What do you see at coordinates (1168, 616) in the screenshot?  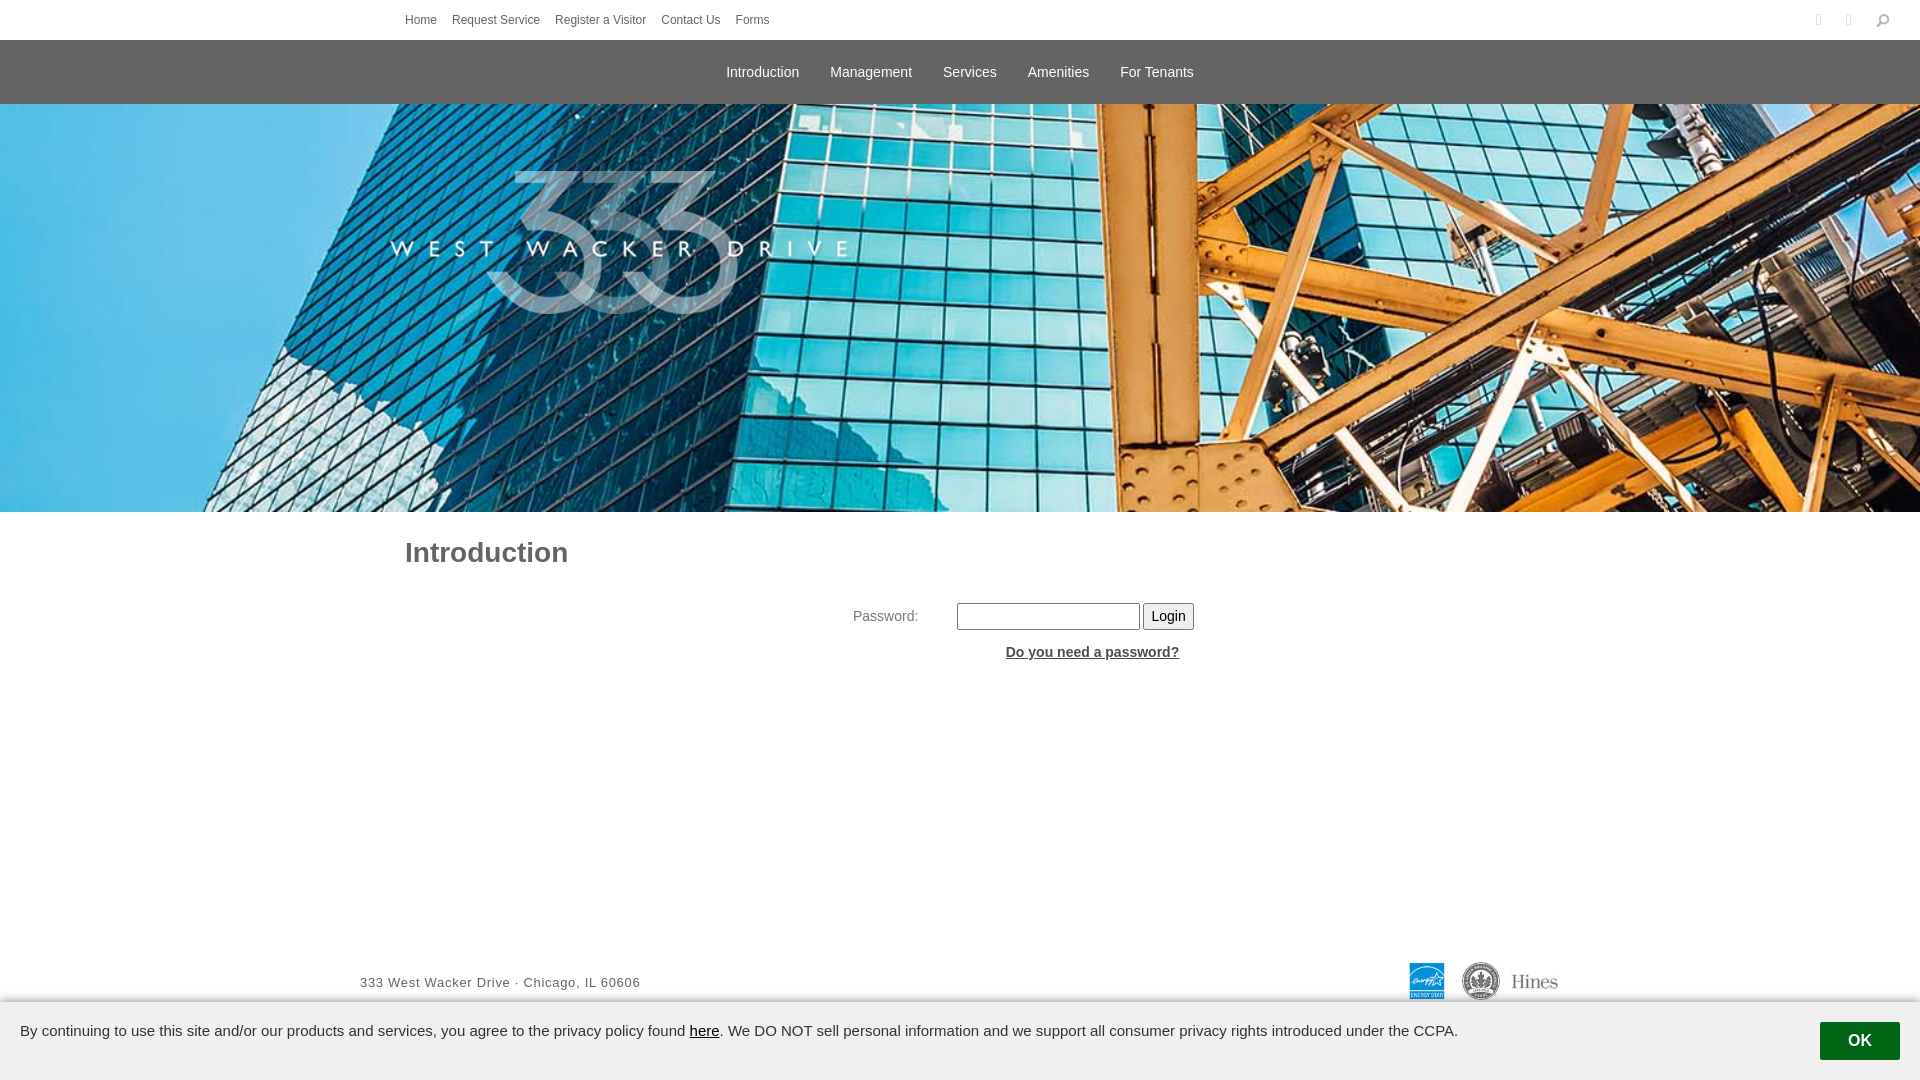 I see `Login` at bounding box center [1168, 616].